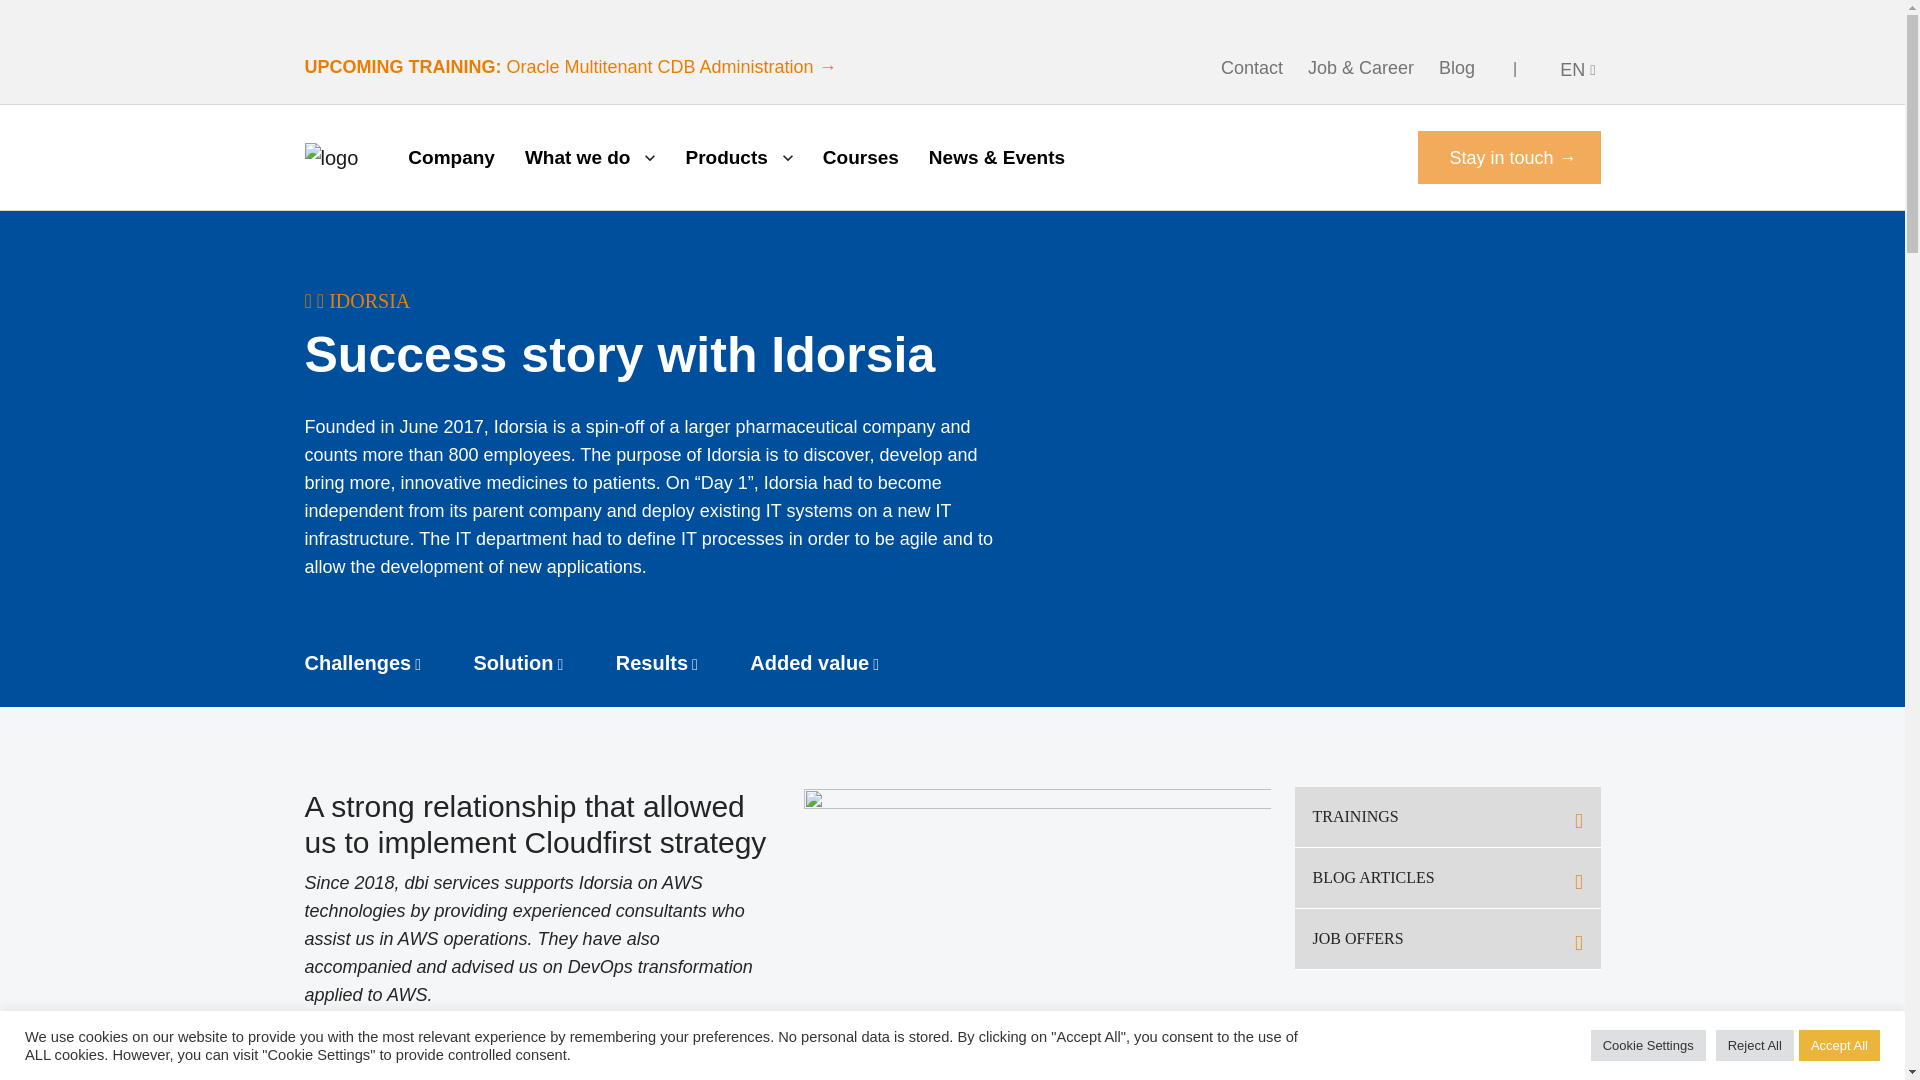 The width and height of the screenshot is (1920, 1080). I want to click on EN, so click(1577, 69).